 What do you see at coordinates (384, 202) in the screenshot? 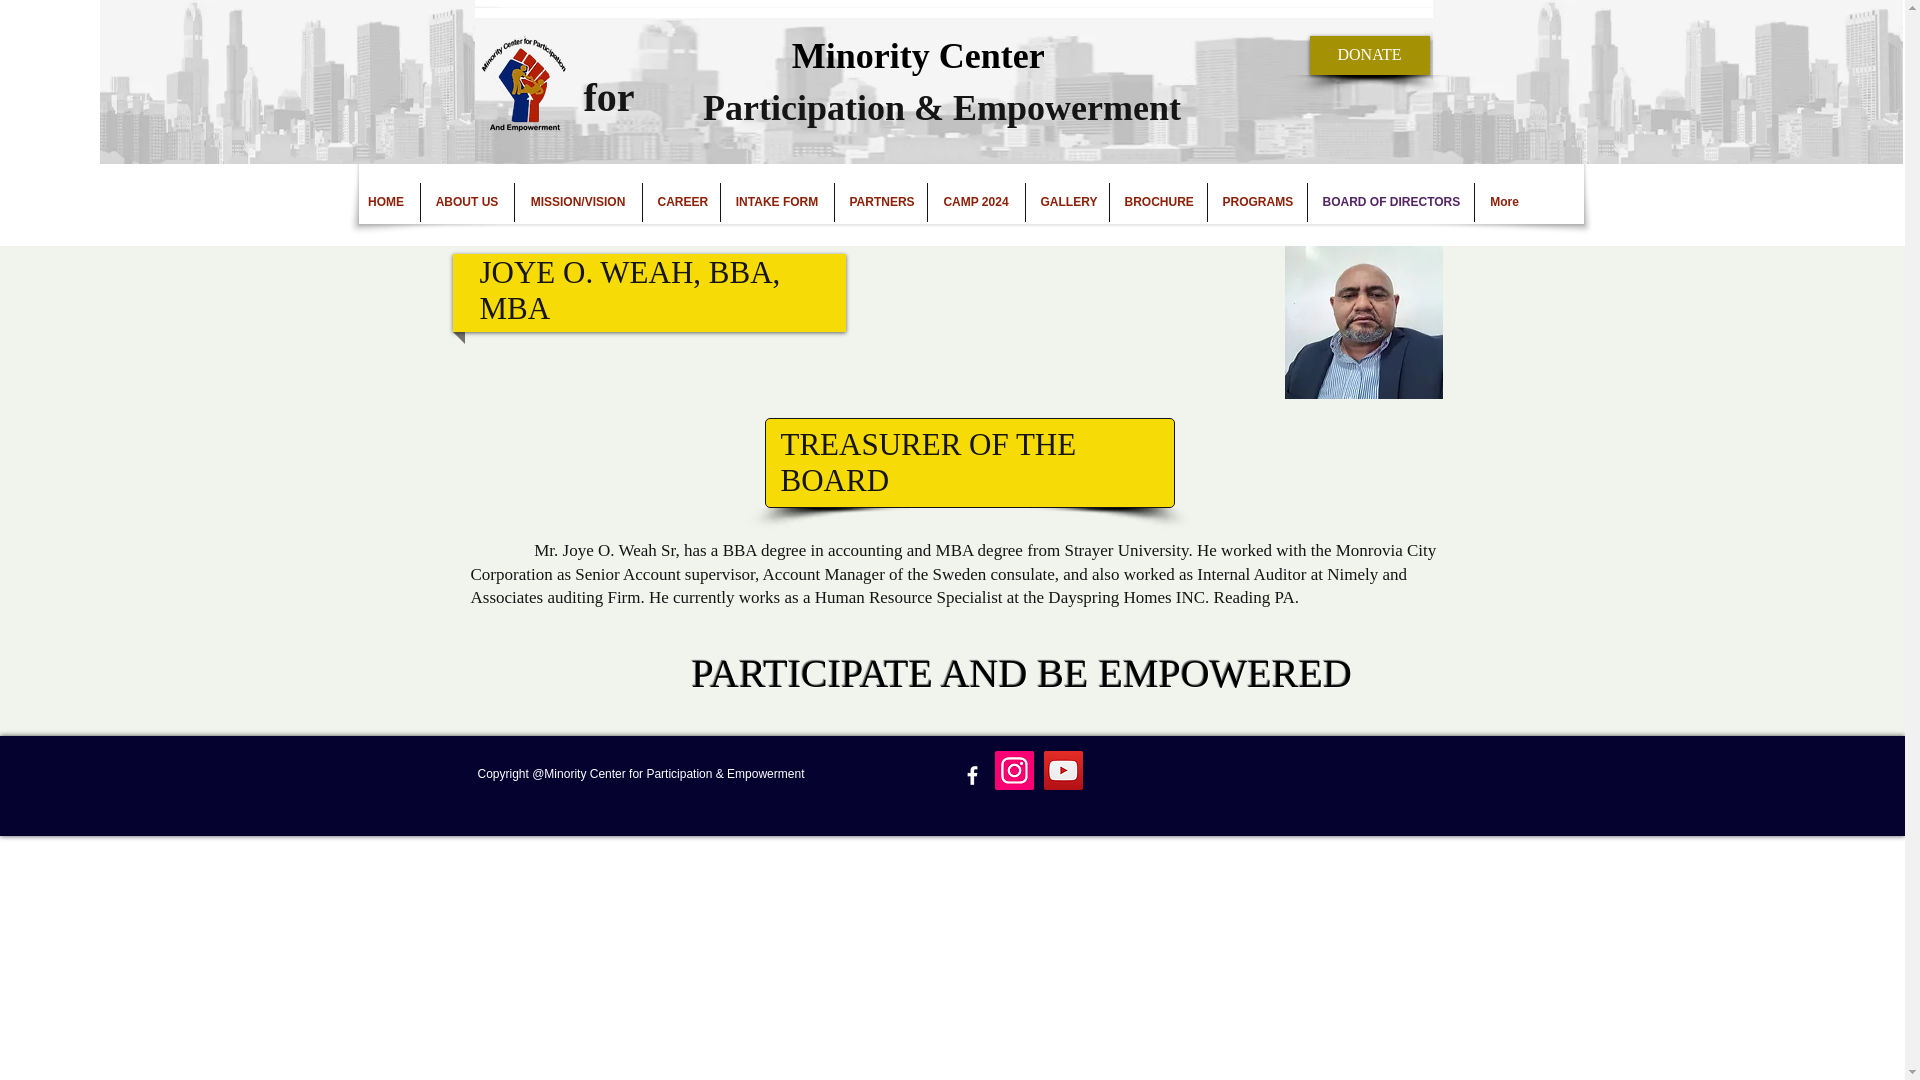
I see `HOME` at bounding box center [384, 202].